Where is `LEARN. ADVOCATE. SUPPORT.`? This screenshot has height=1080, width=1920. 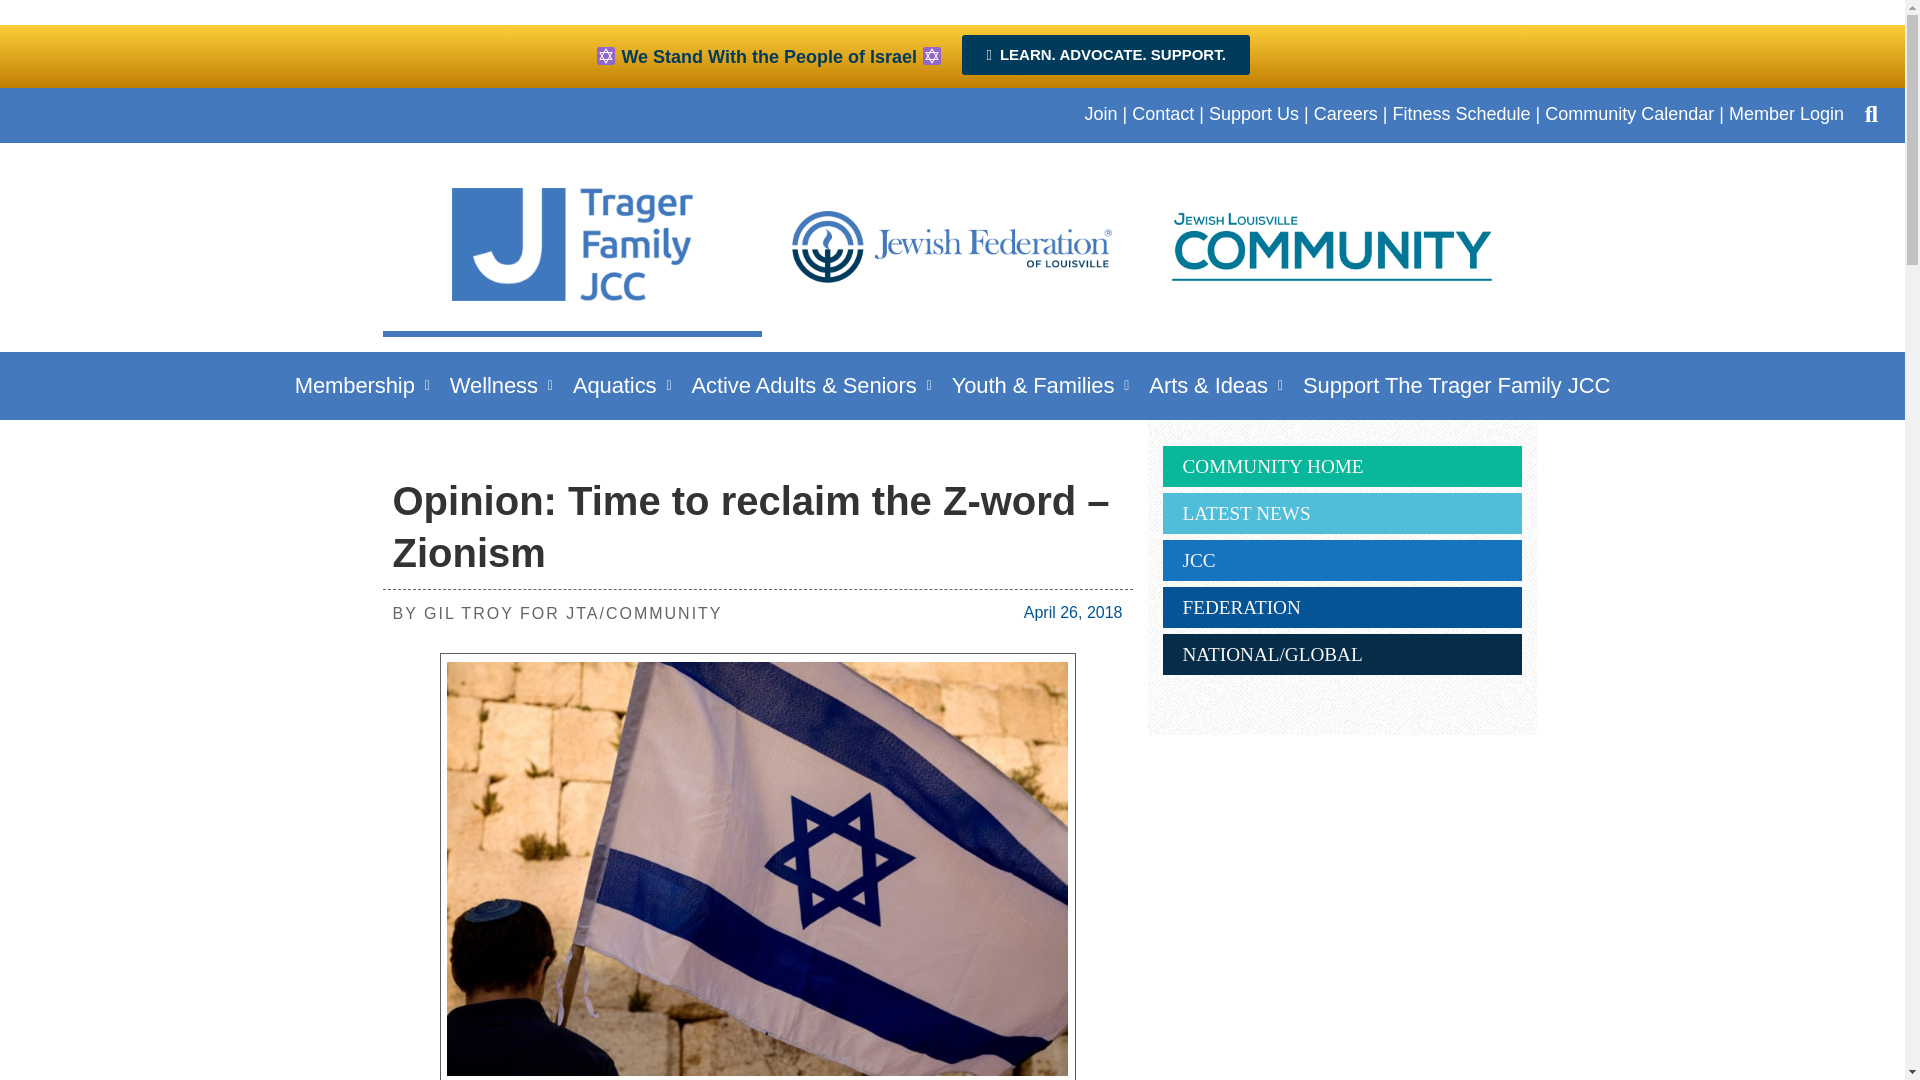 LEARN. ADVOCATE. SUPPORT. is located at coordinates (1105, 54).